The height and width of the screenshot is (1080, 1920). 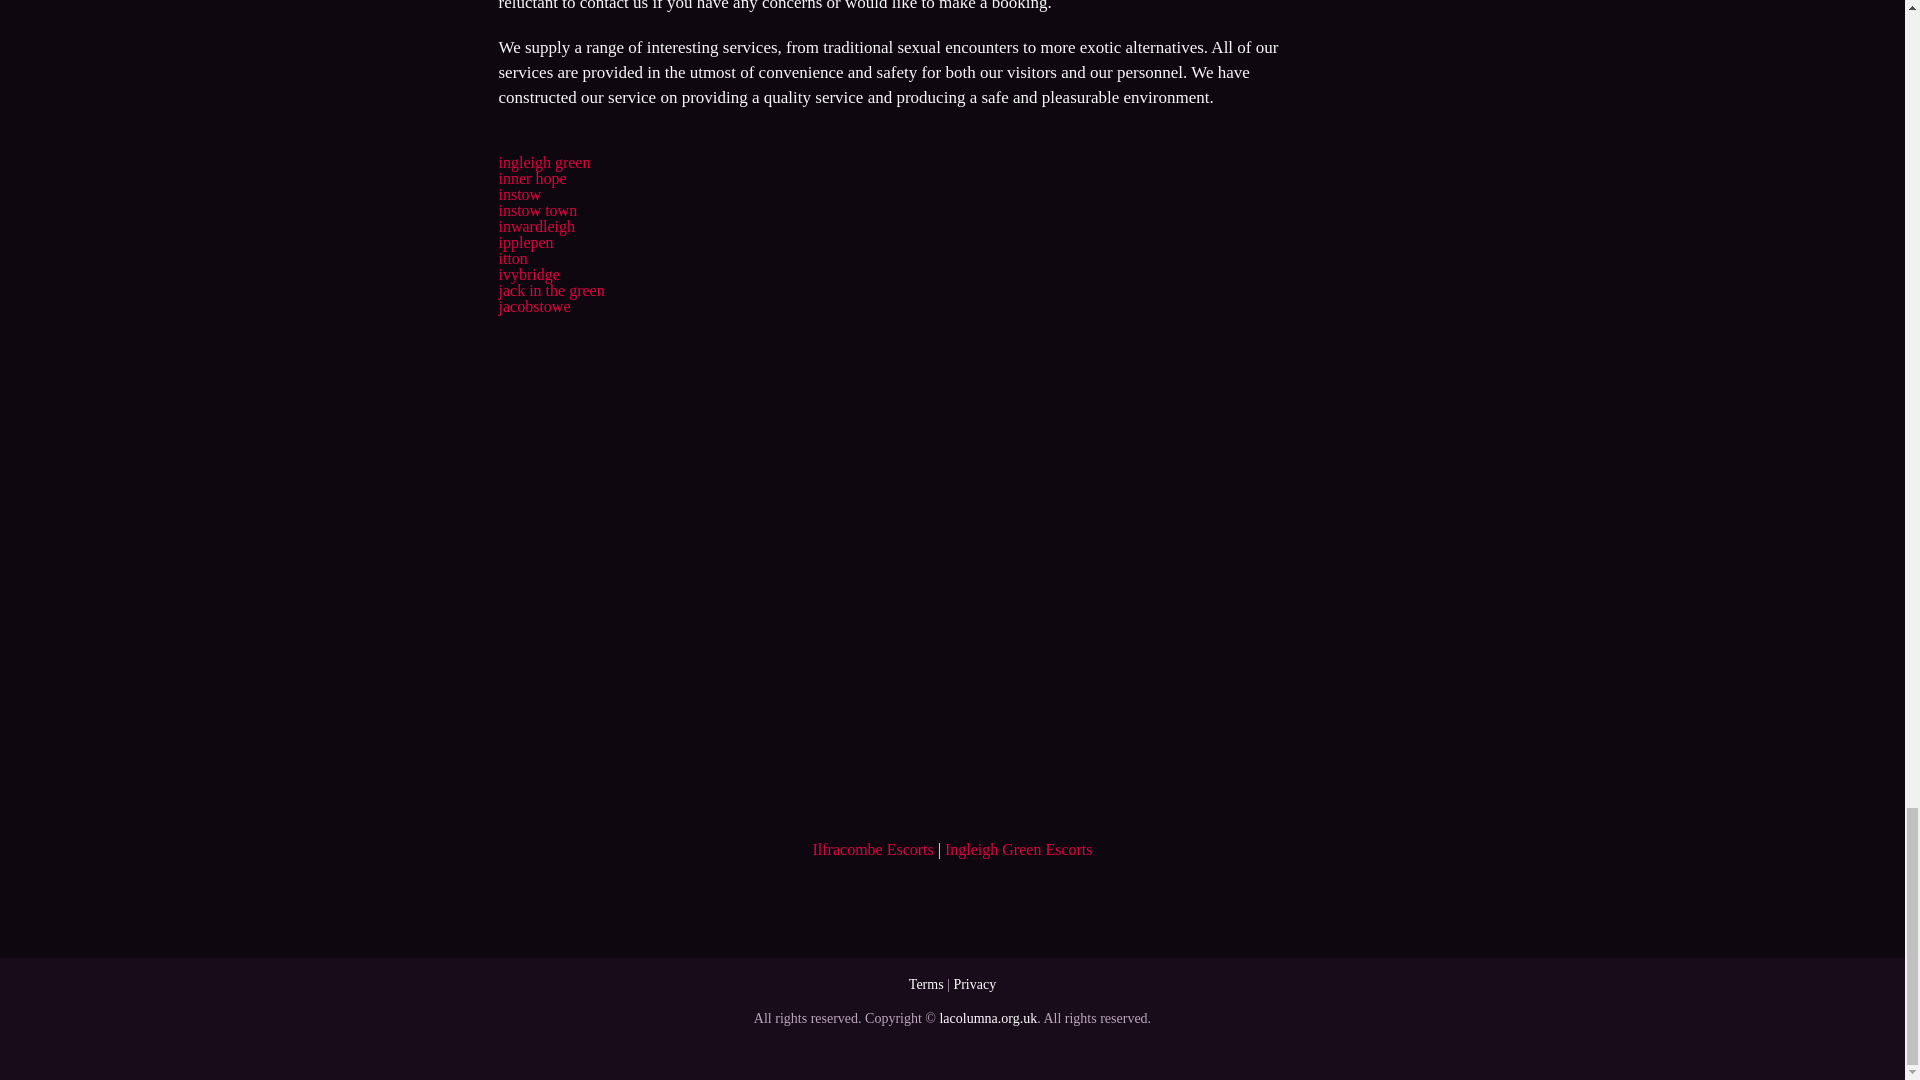 What do you see at coordinates (550, 290) in the screenshot?
I see `jack in the green` at bounding box center [550, 290].